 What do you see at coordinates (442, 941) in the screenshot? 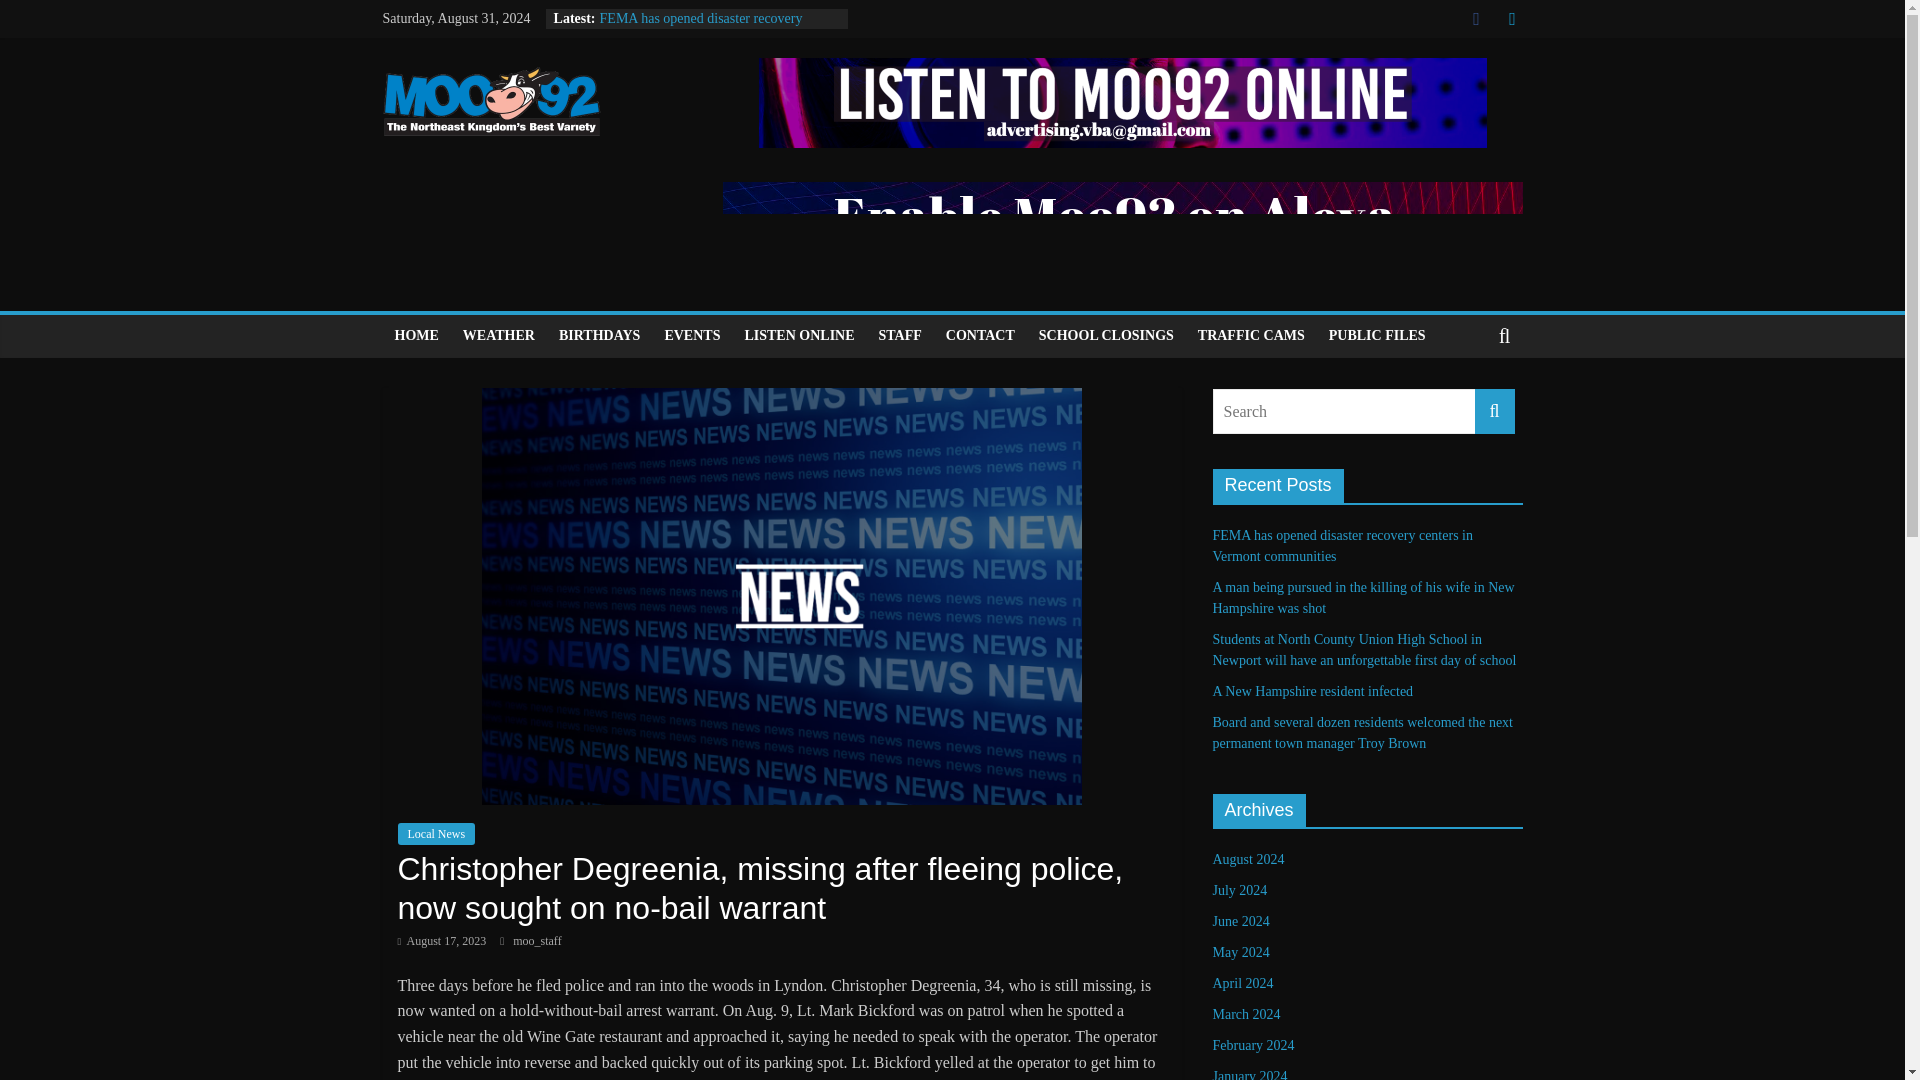
I see `6:21 am` at bounding box center [442, 941].